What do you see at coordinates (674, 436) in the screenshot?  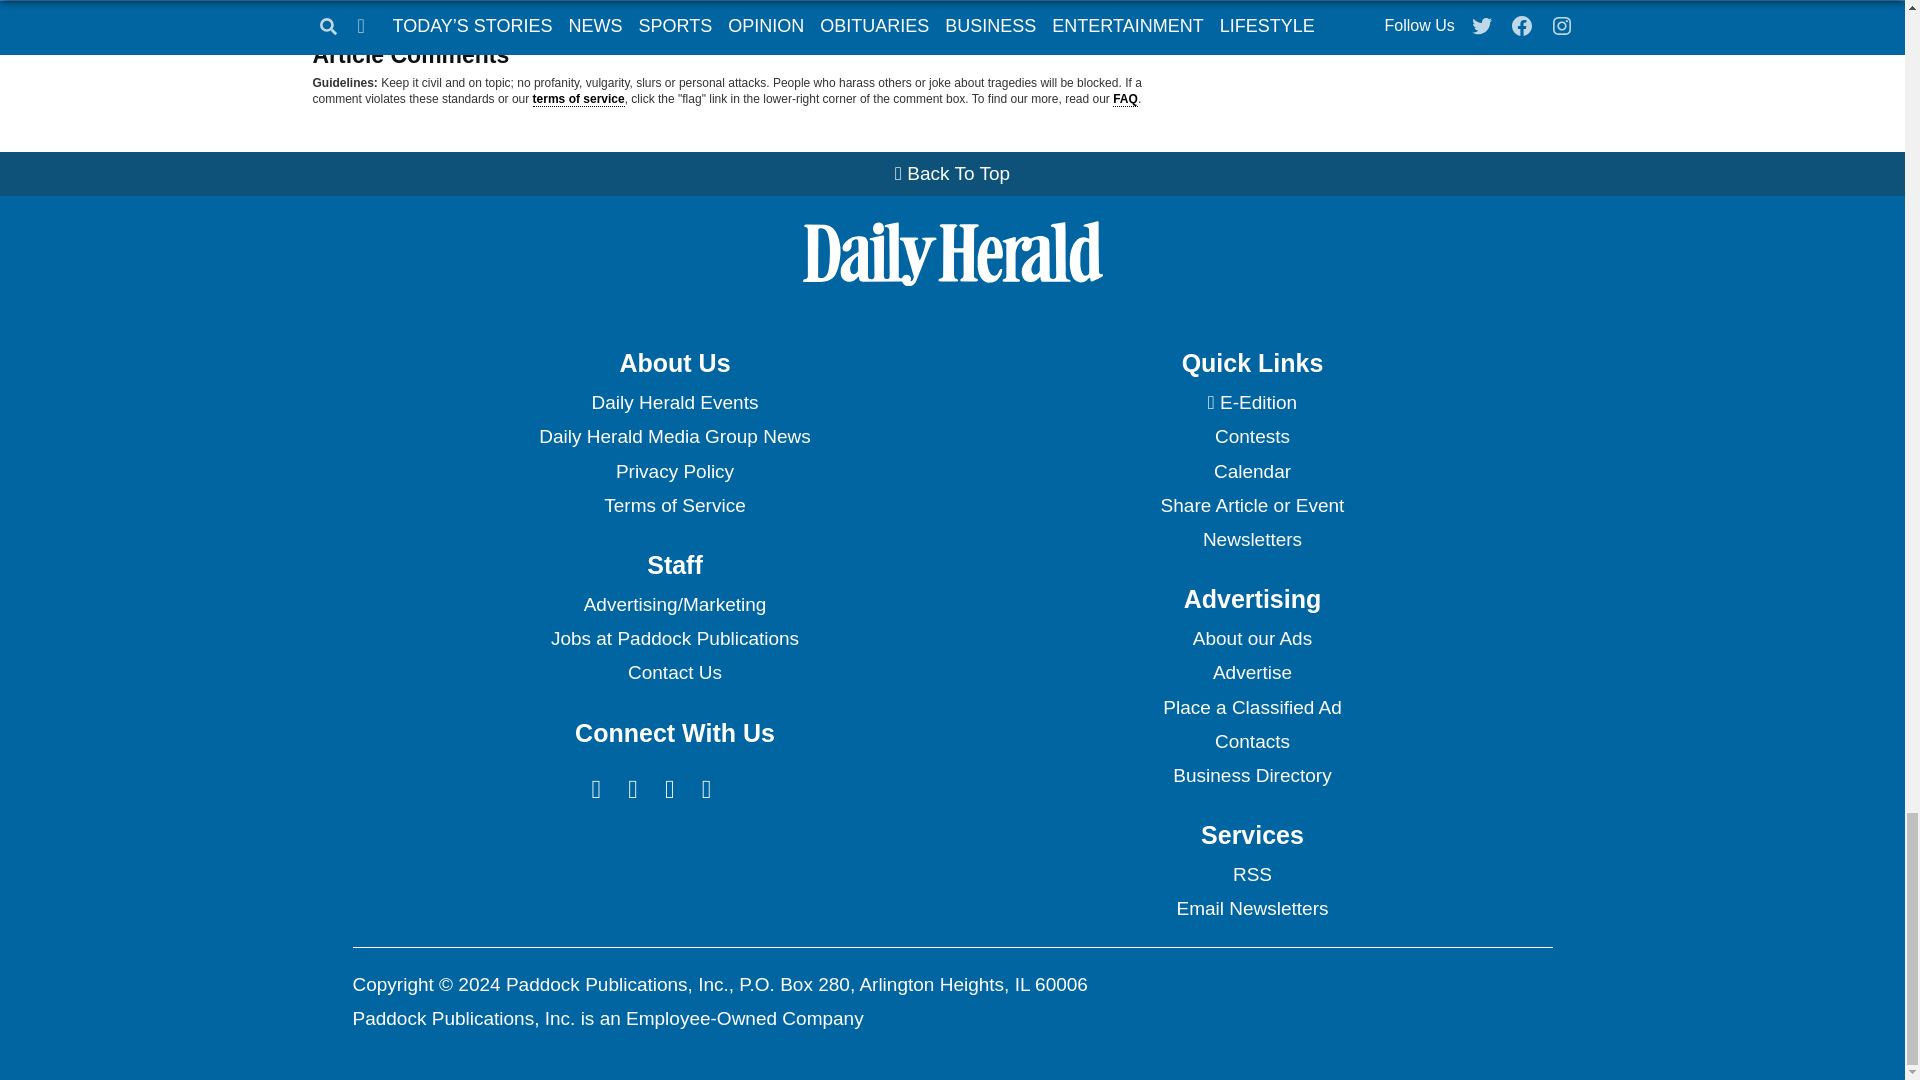 I see `Daily Herald Media Group News` at bounding box center [674, 436].